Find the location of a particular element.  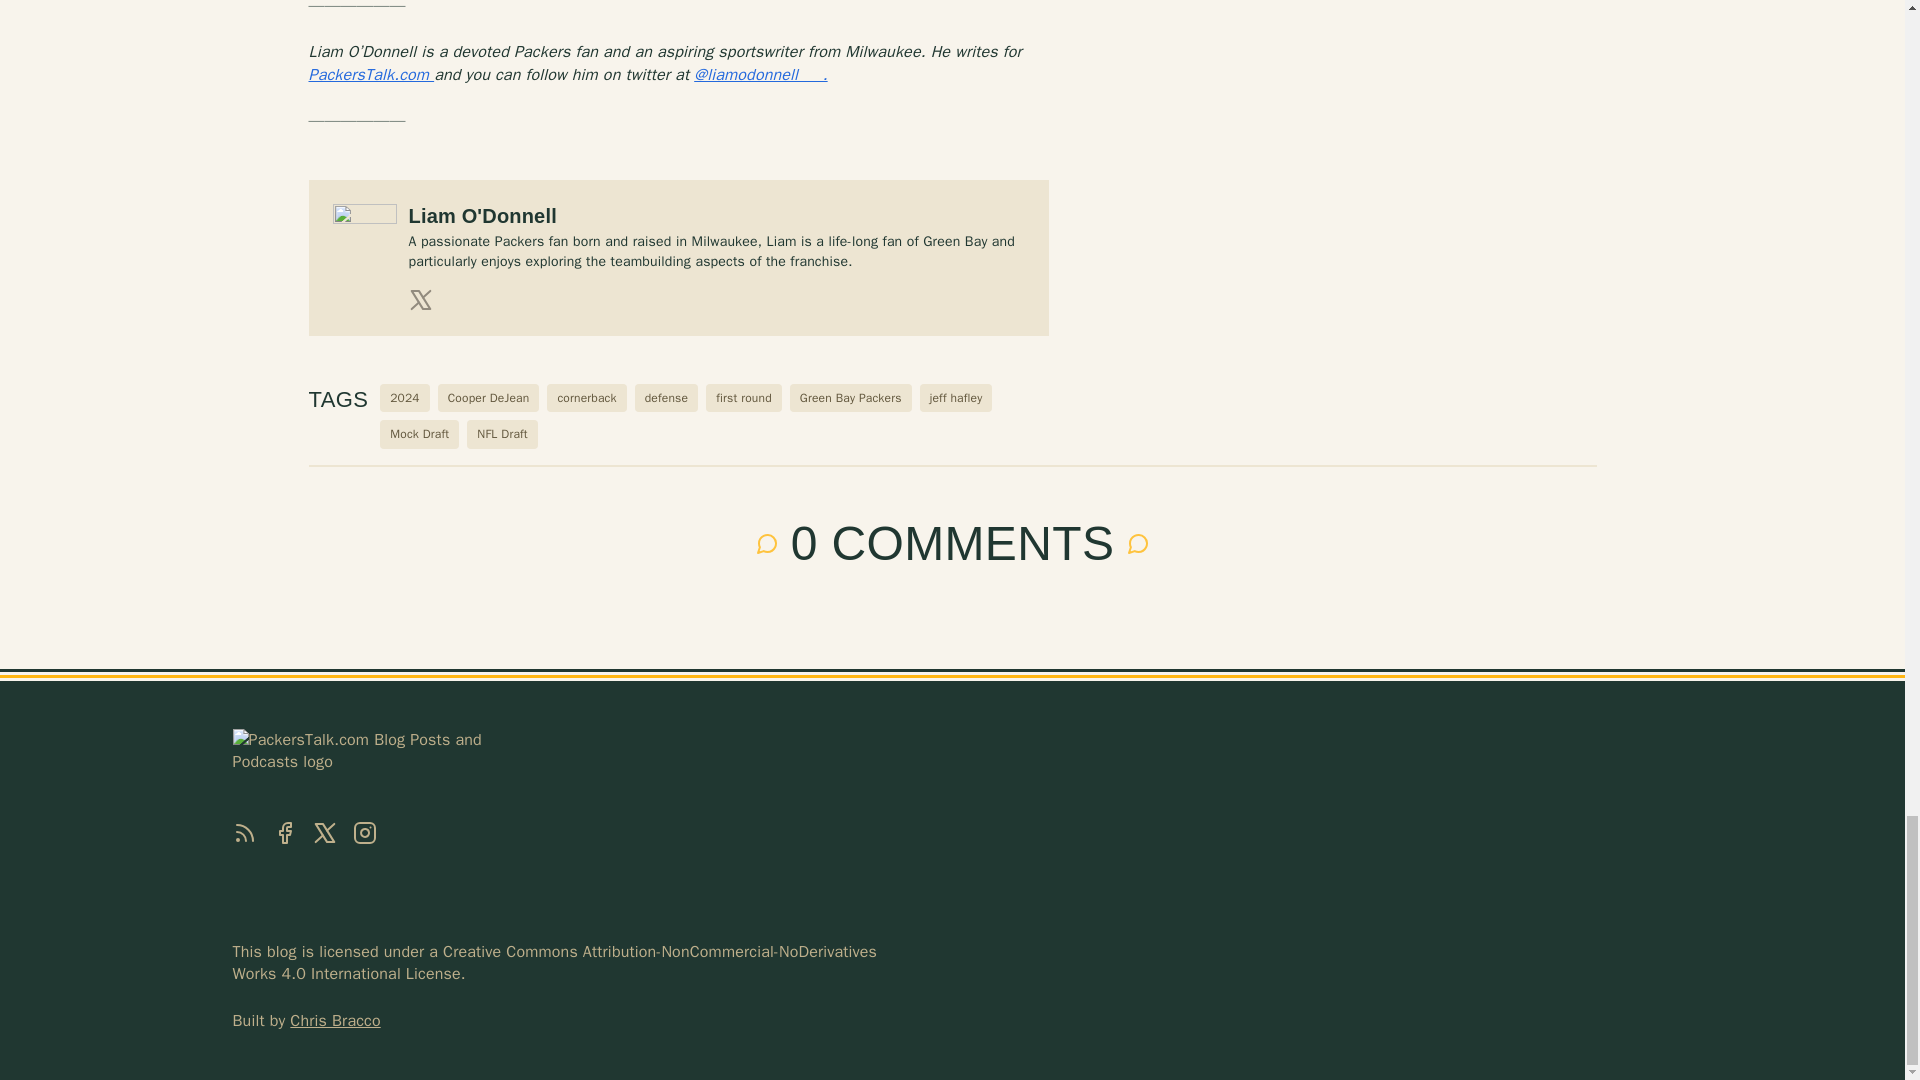

Mock Draft is located at coordinates (419, 434).